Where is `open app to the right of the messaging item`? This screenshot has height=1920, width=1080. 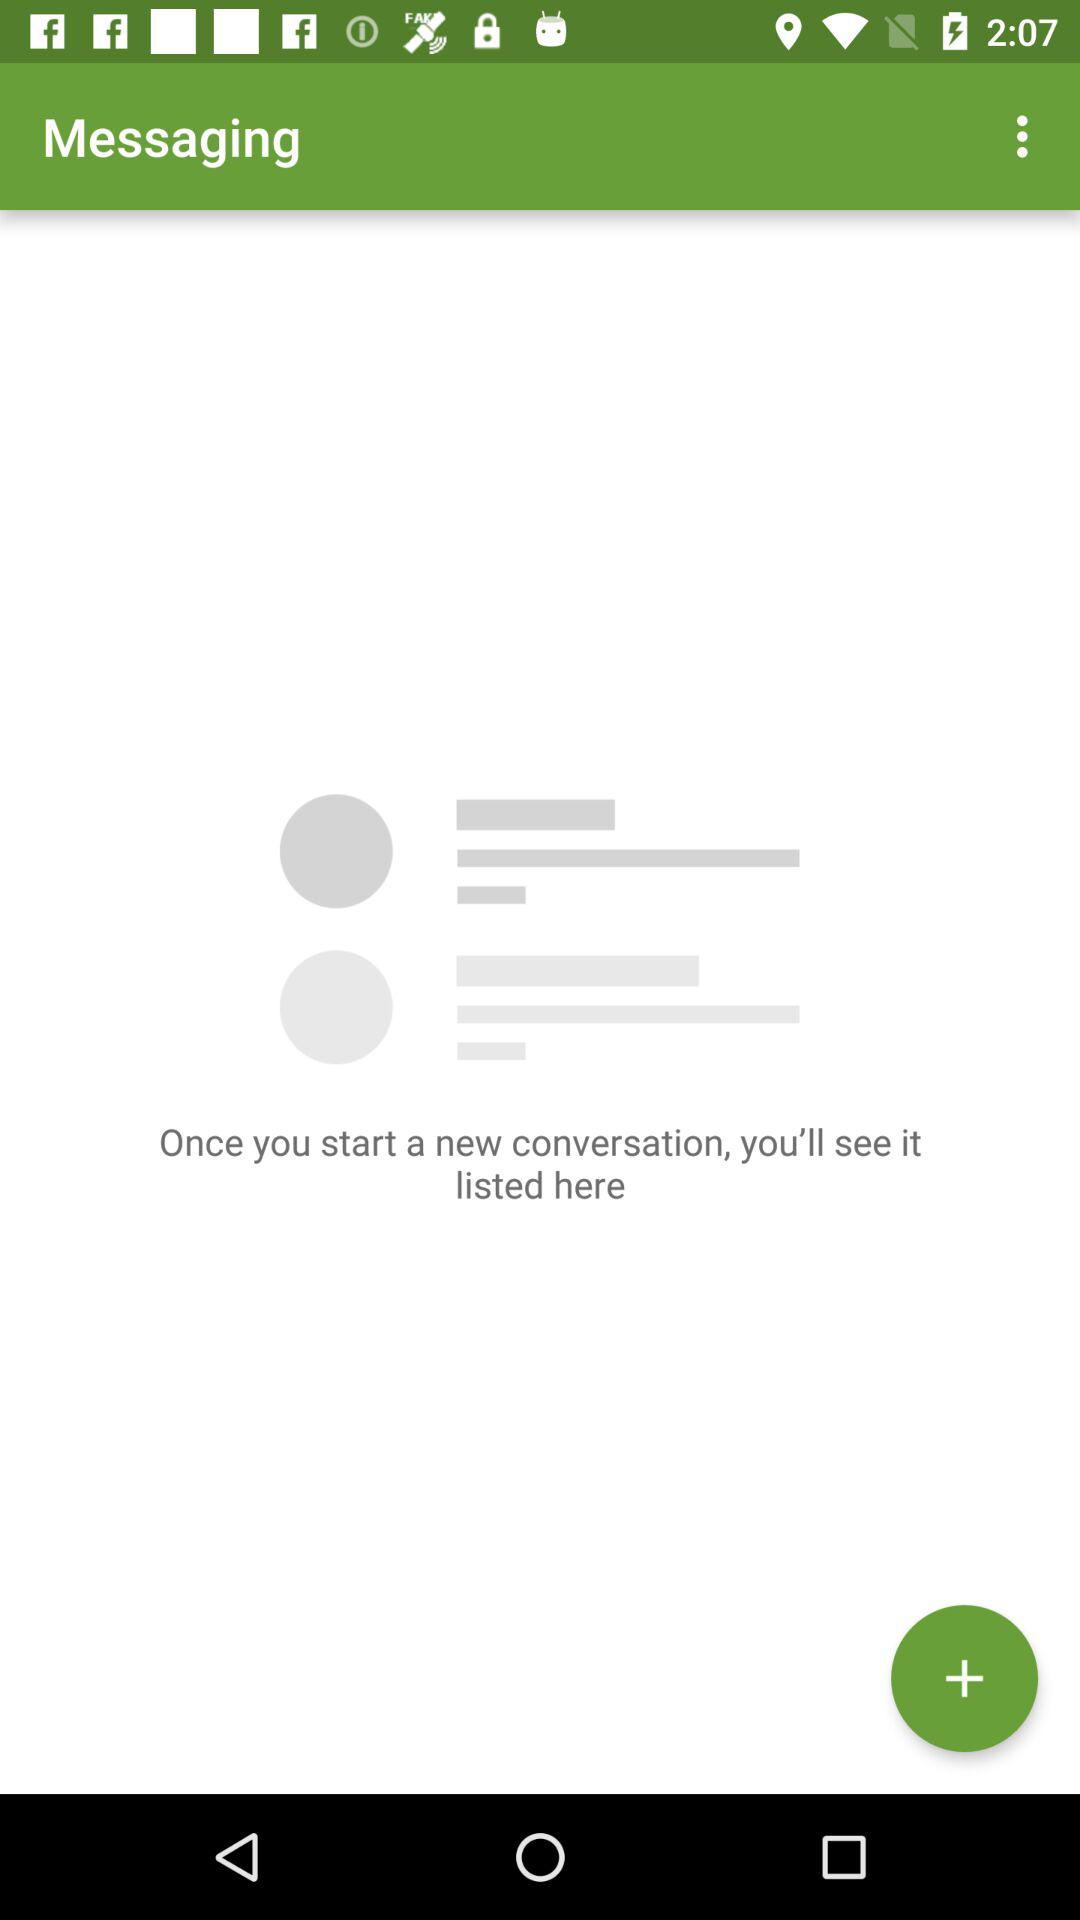
open app to the right of the messaging item is located at coordinates (1028, 136).